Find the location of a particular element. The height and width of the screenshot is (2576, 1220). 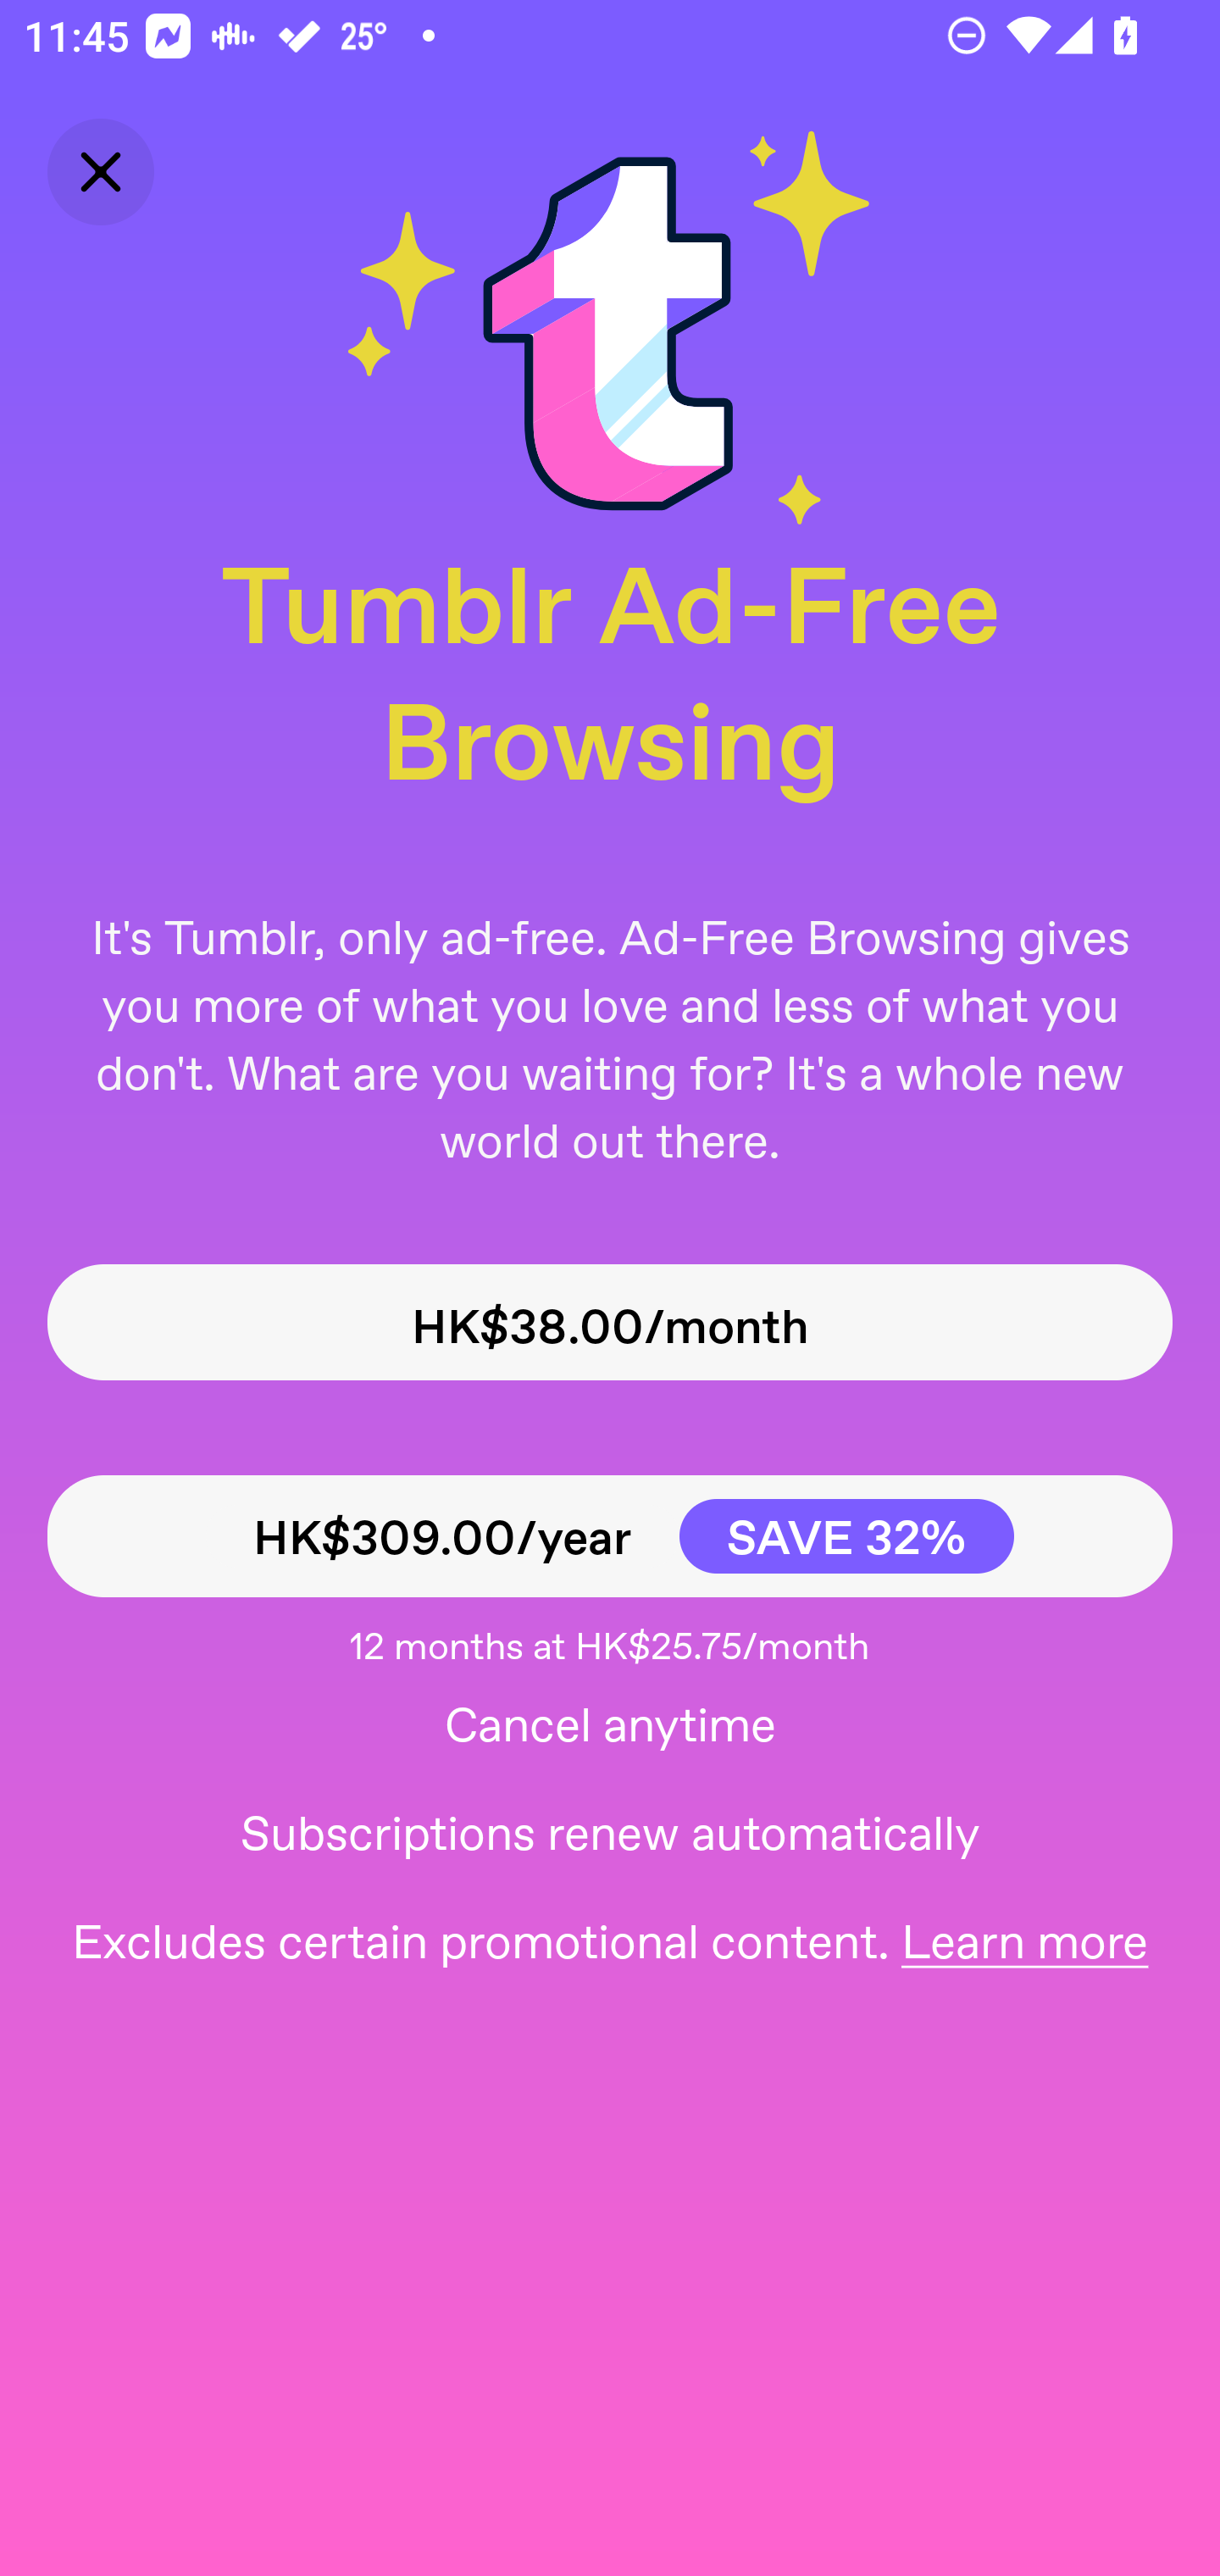

Excludes certain promotional content. Learn more is located at coordinates (610, 1939).